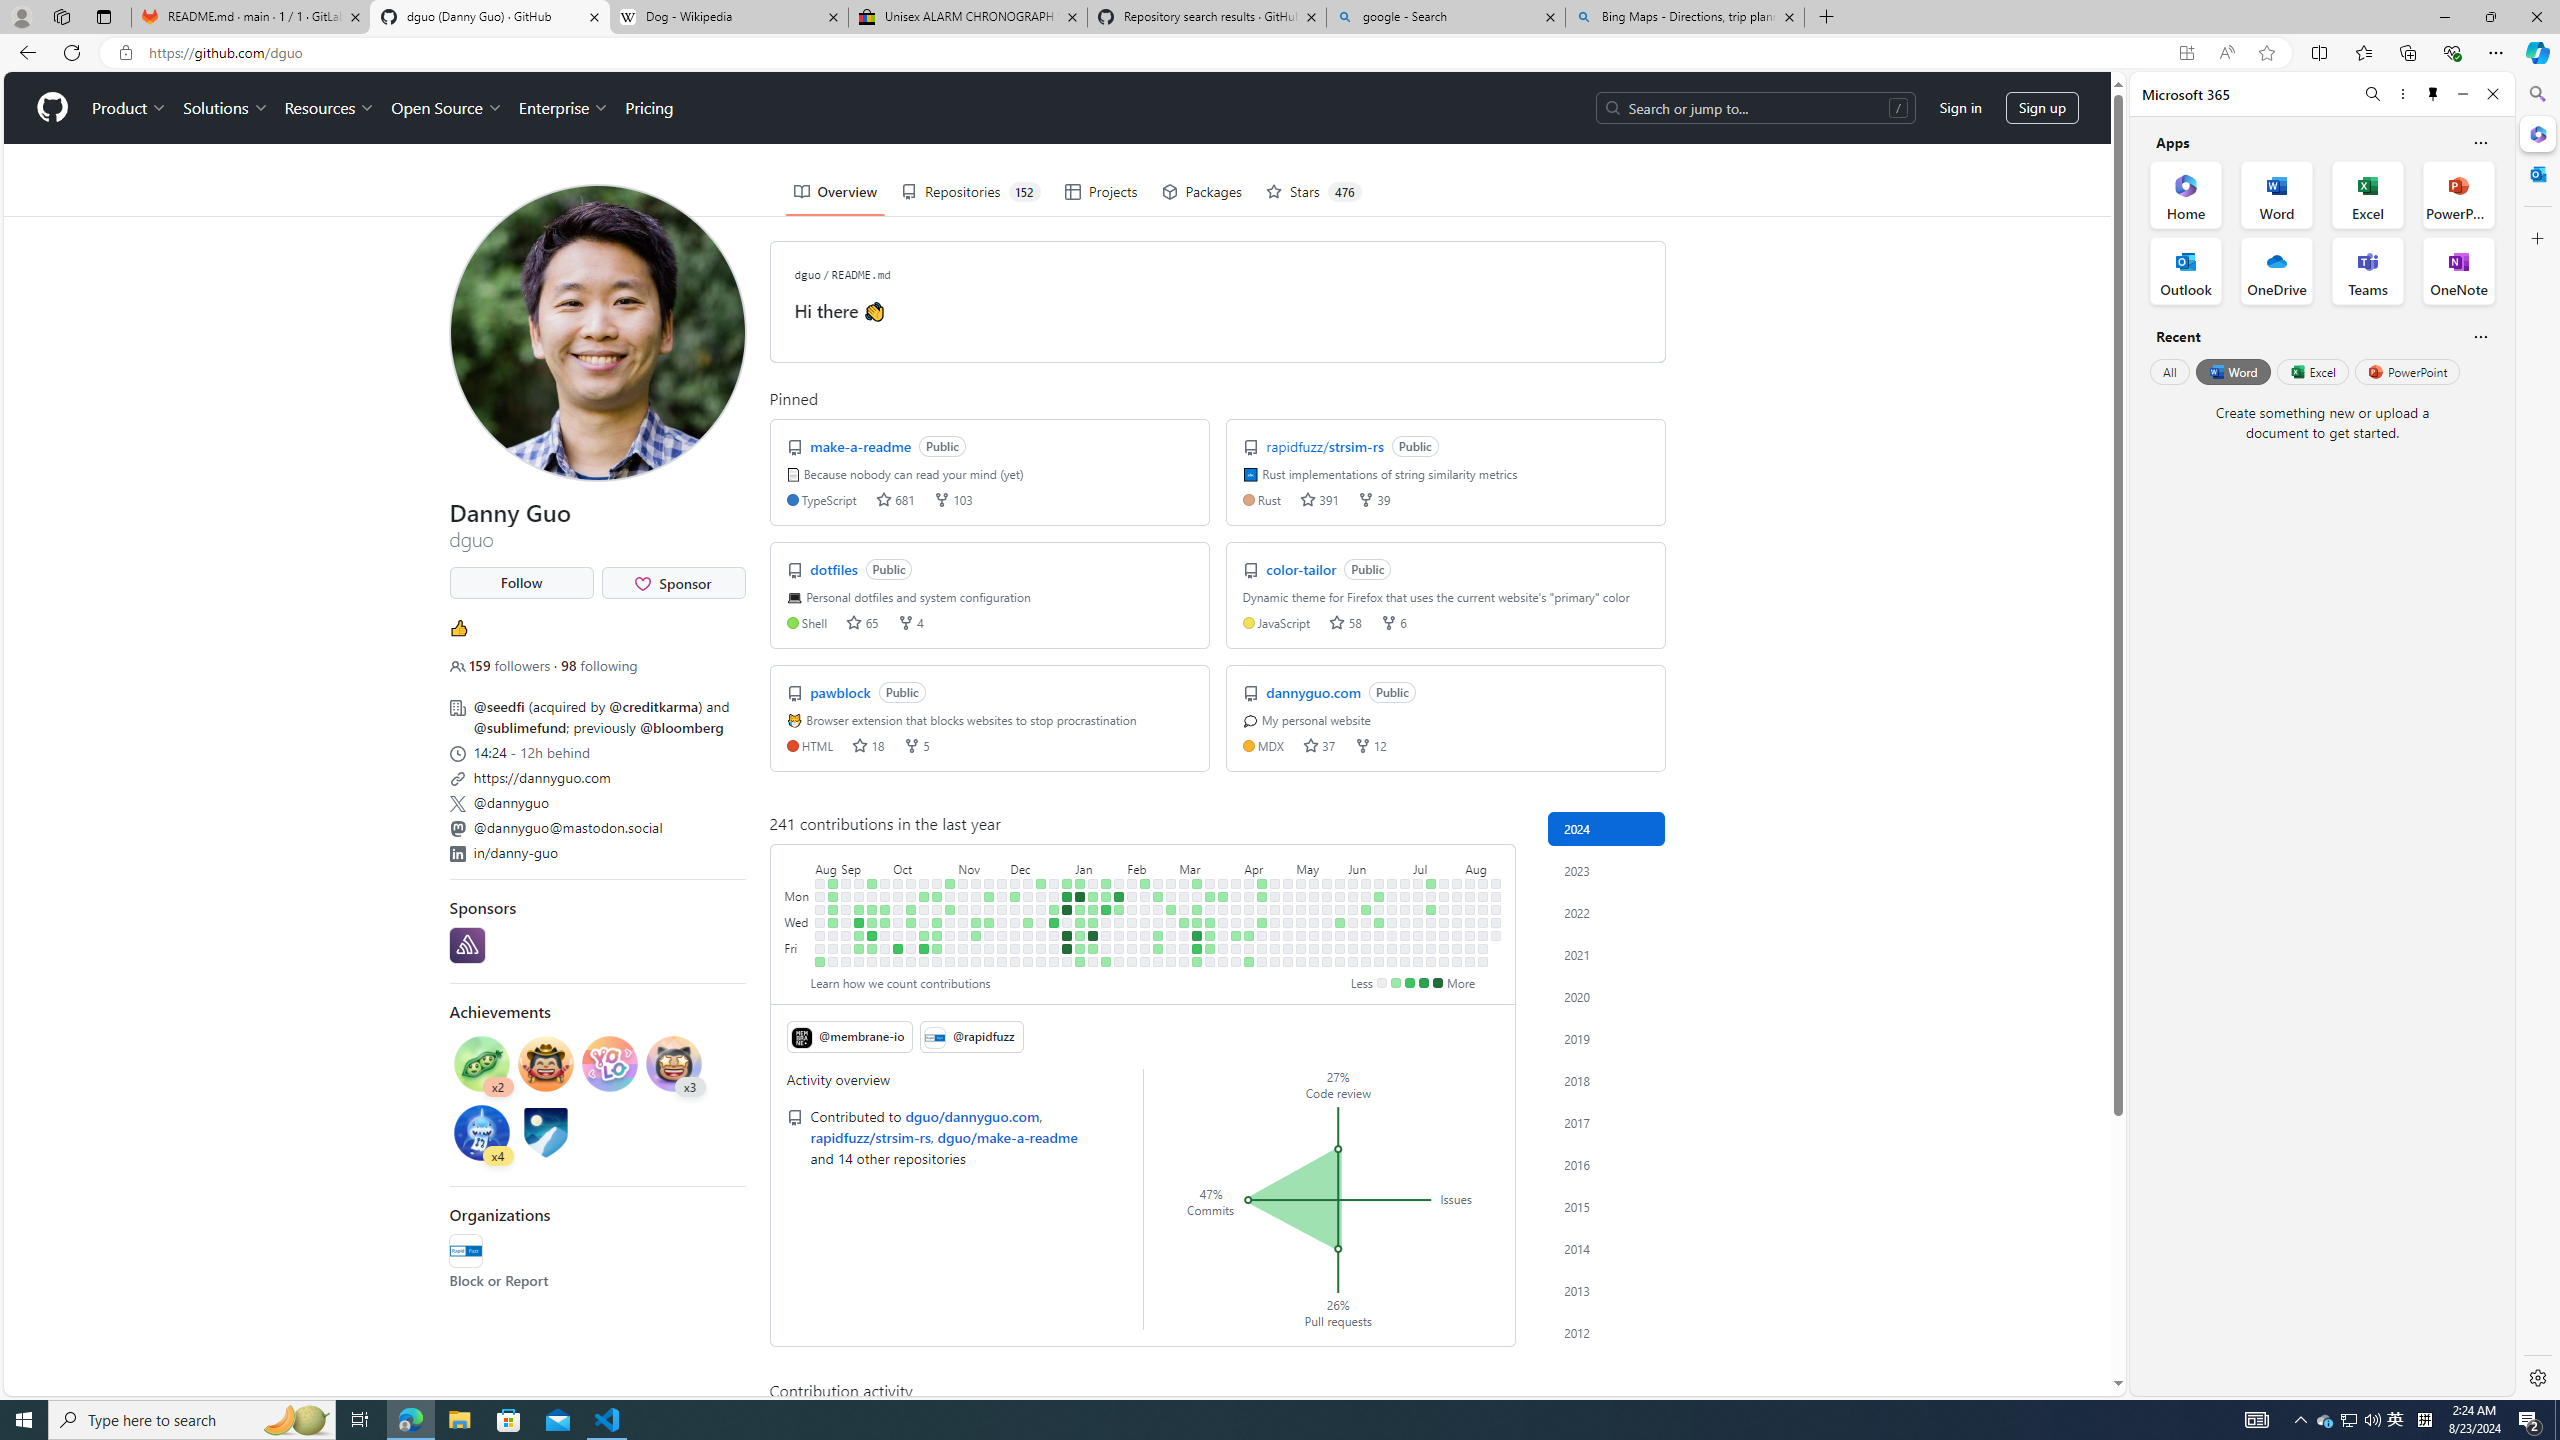 The width and height of the screenshot is (2560, 1440). What do you see at coordinates (899, 982) in the screenshot?
I see `Learn how we count contributions` at bounding box center [899, 982].